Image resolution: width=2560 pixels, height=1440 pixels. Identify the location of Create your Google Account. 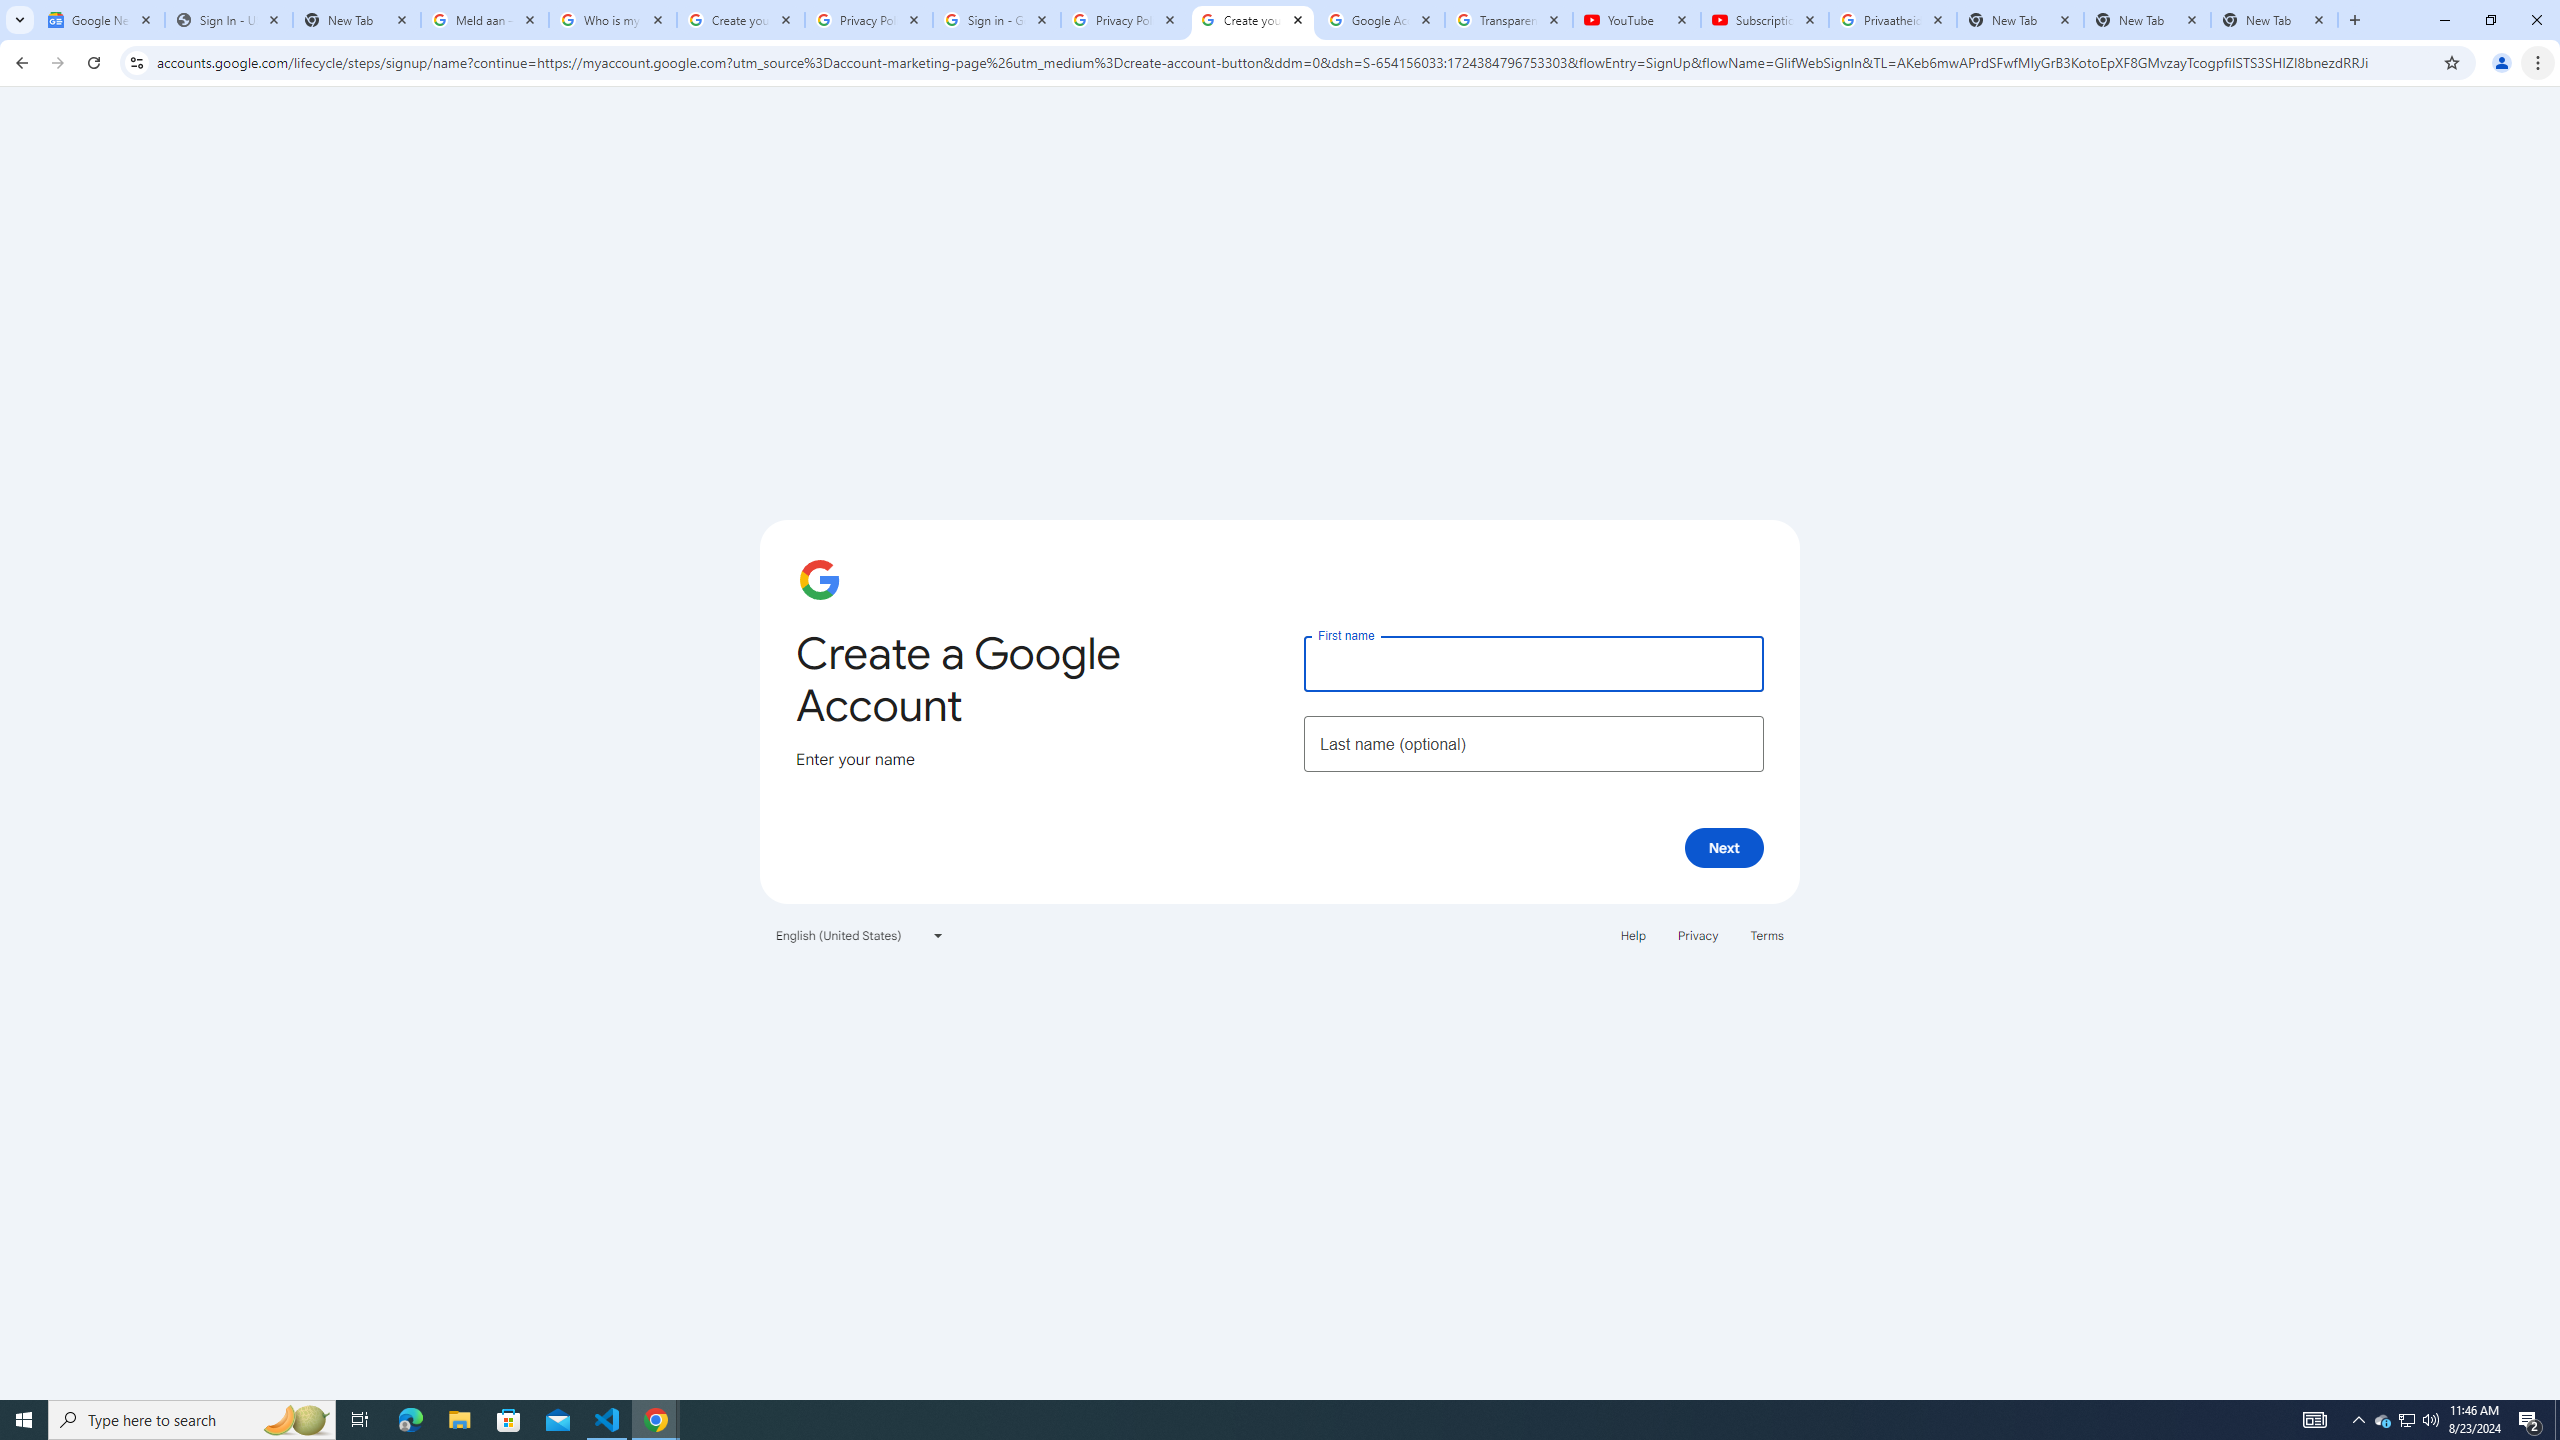
(741, 20).